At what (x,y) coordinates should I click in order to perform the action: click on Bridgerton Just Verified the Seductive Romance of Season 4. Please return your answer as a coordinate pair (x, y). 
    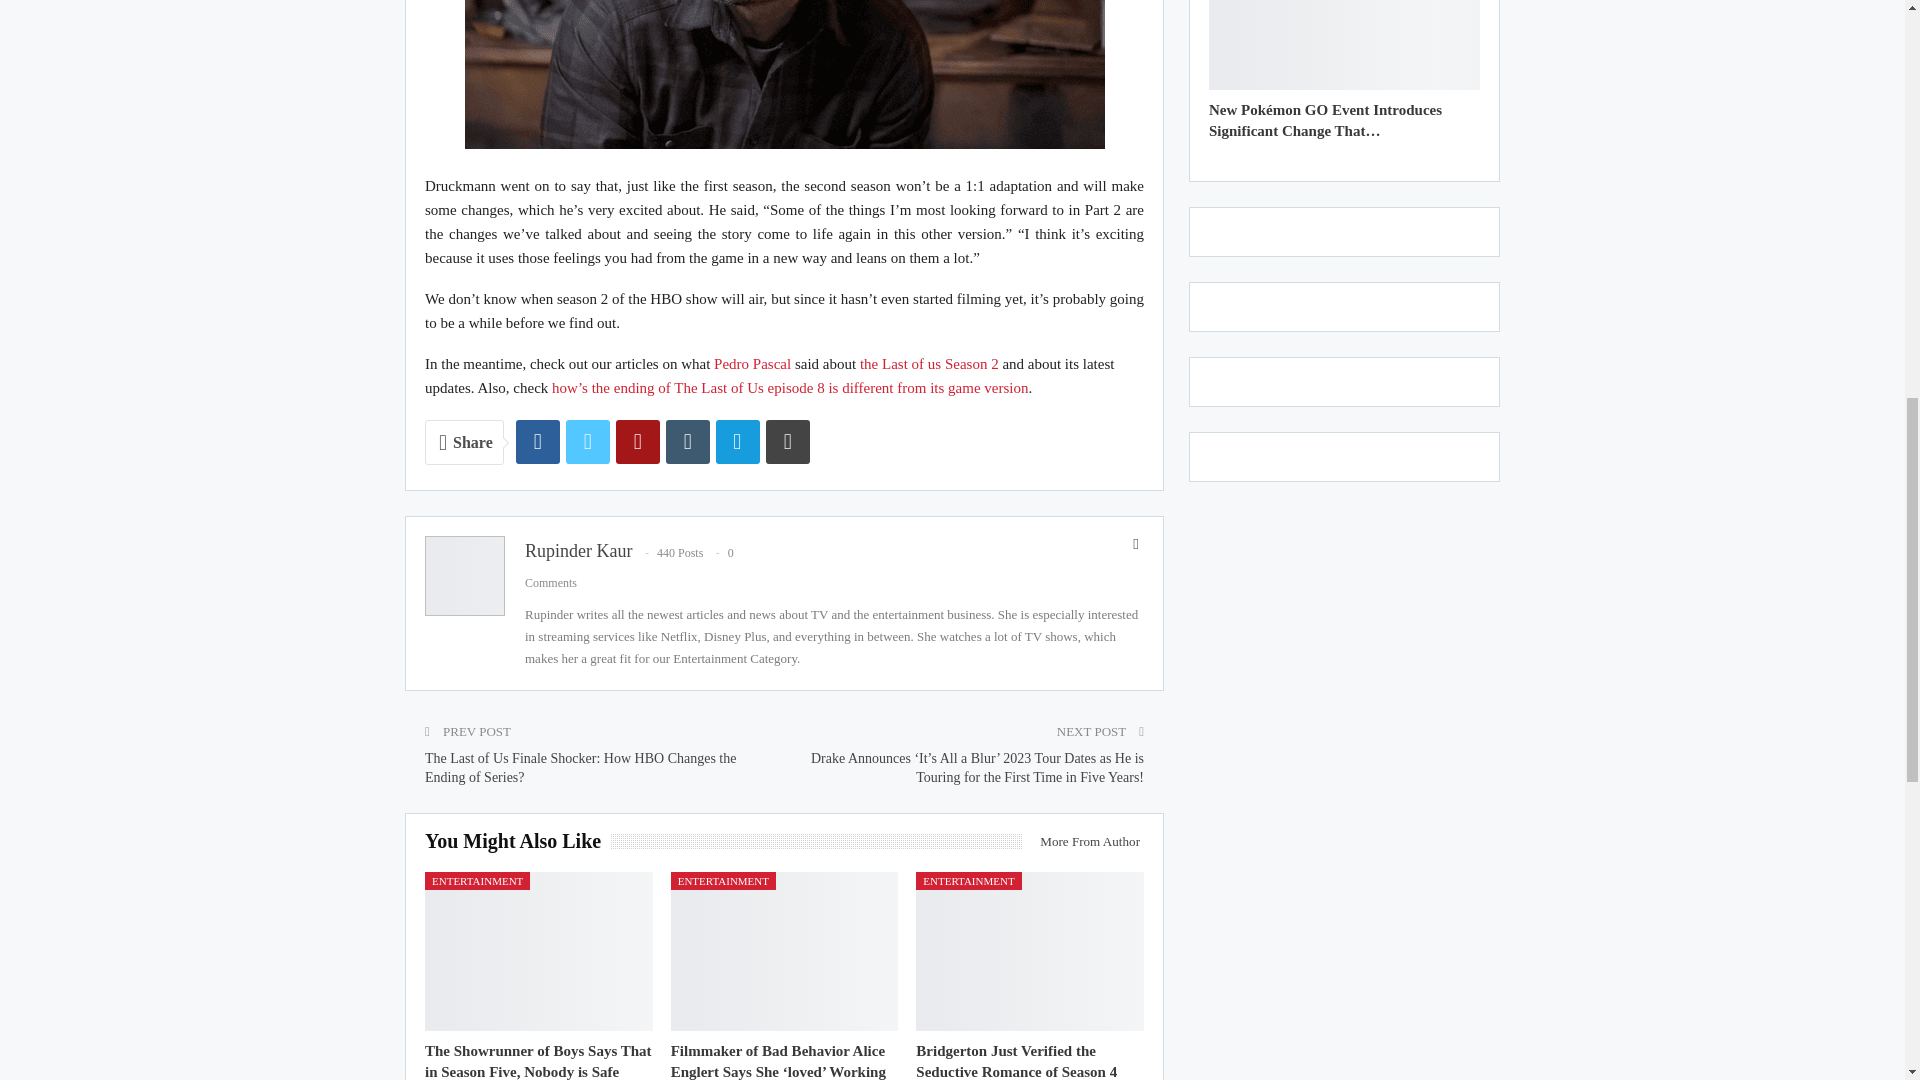
    Looking at the image, I should click on (1016, 1062).